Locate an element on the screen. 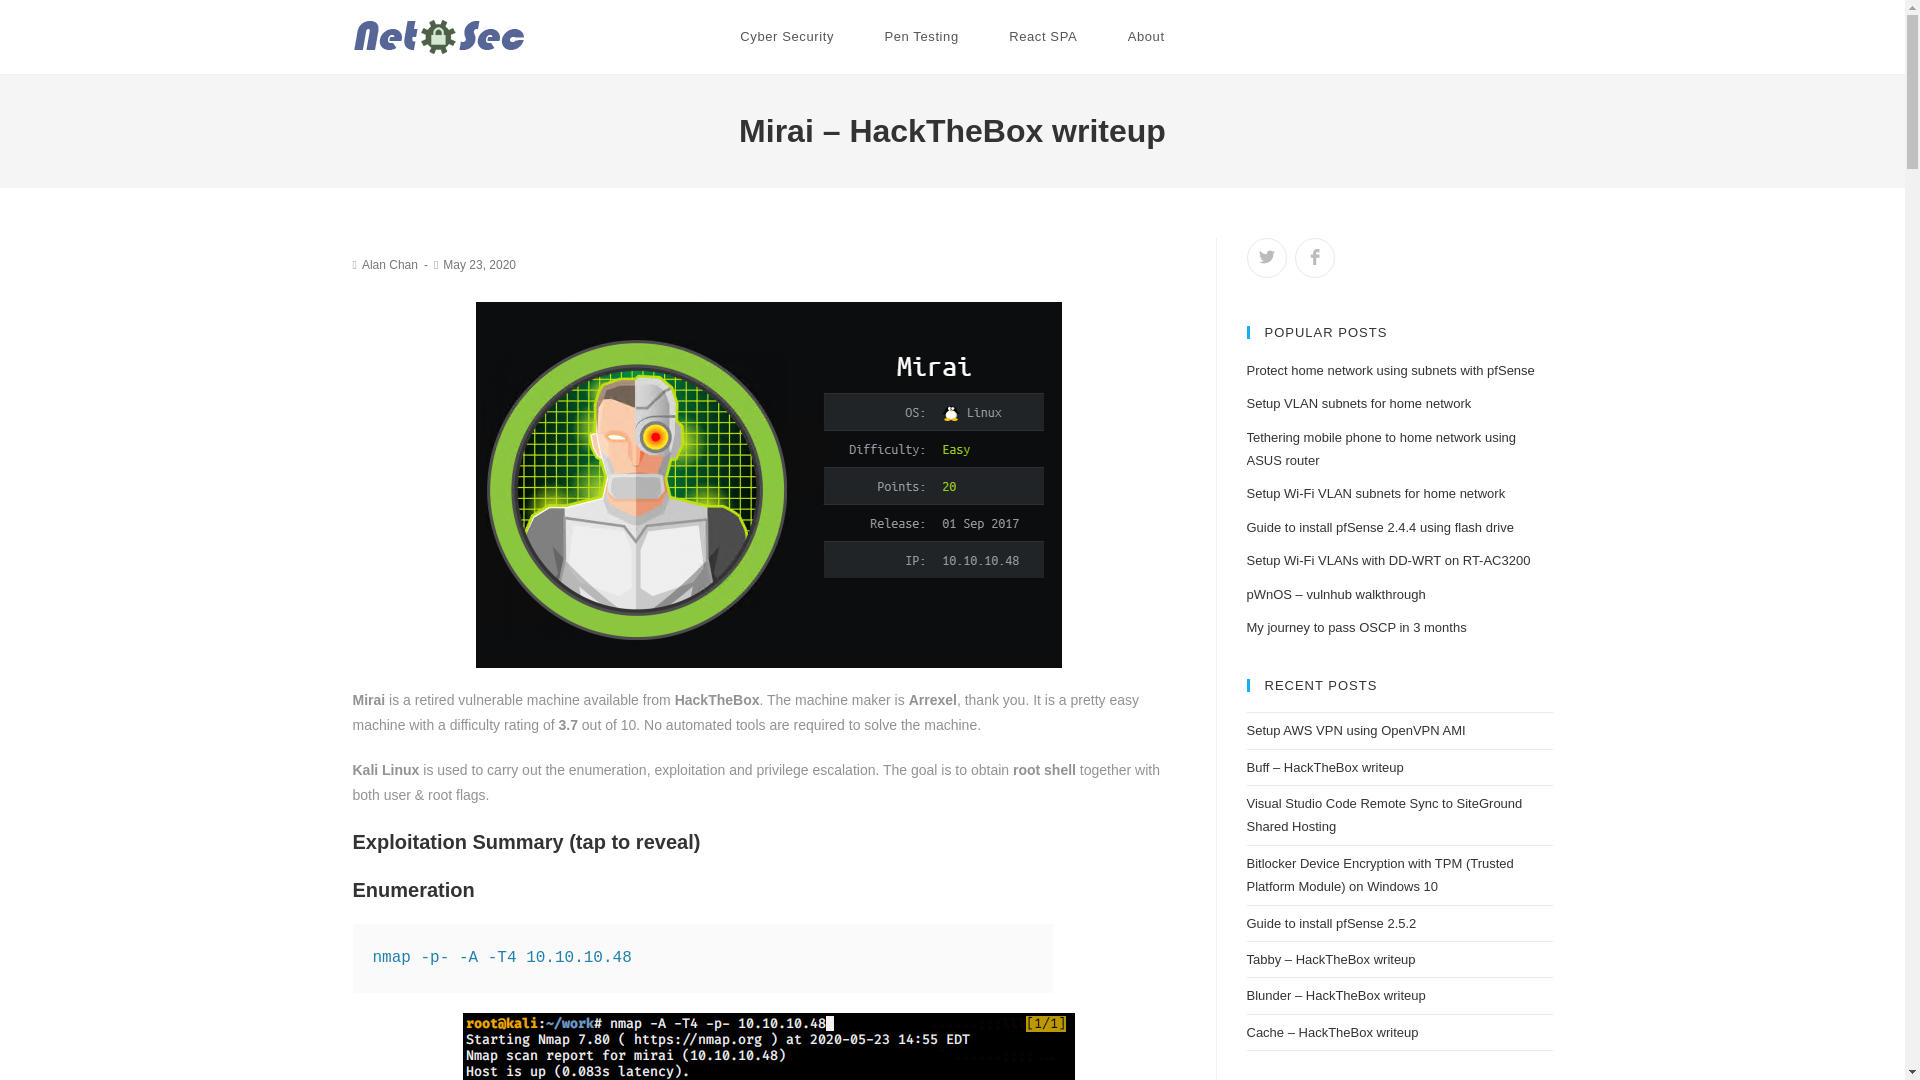  Guide to install pfSense 2.5.2 is located at coordinates (1331, 922).